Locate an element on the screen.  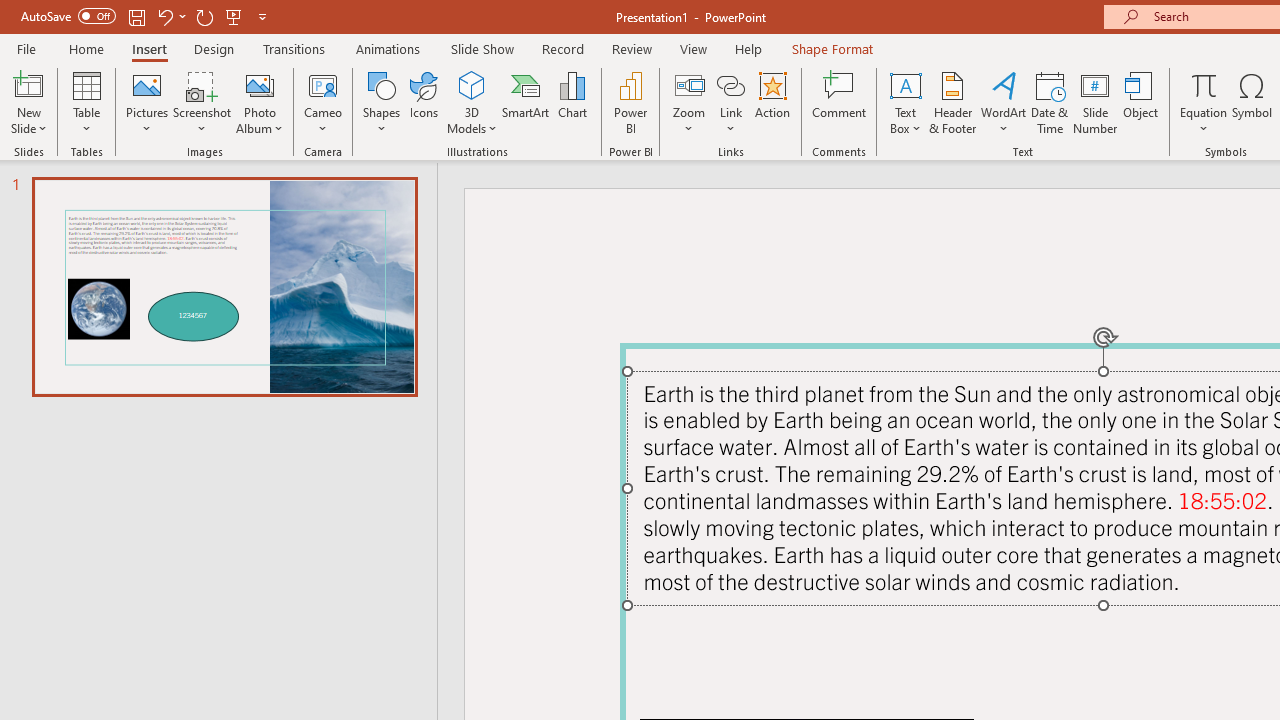
WordArt is located at coordinates (1004, 102).